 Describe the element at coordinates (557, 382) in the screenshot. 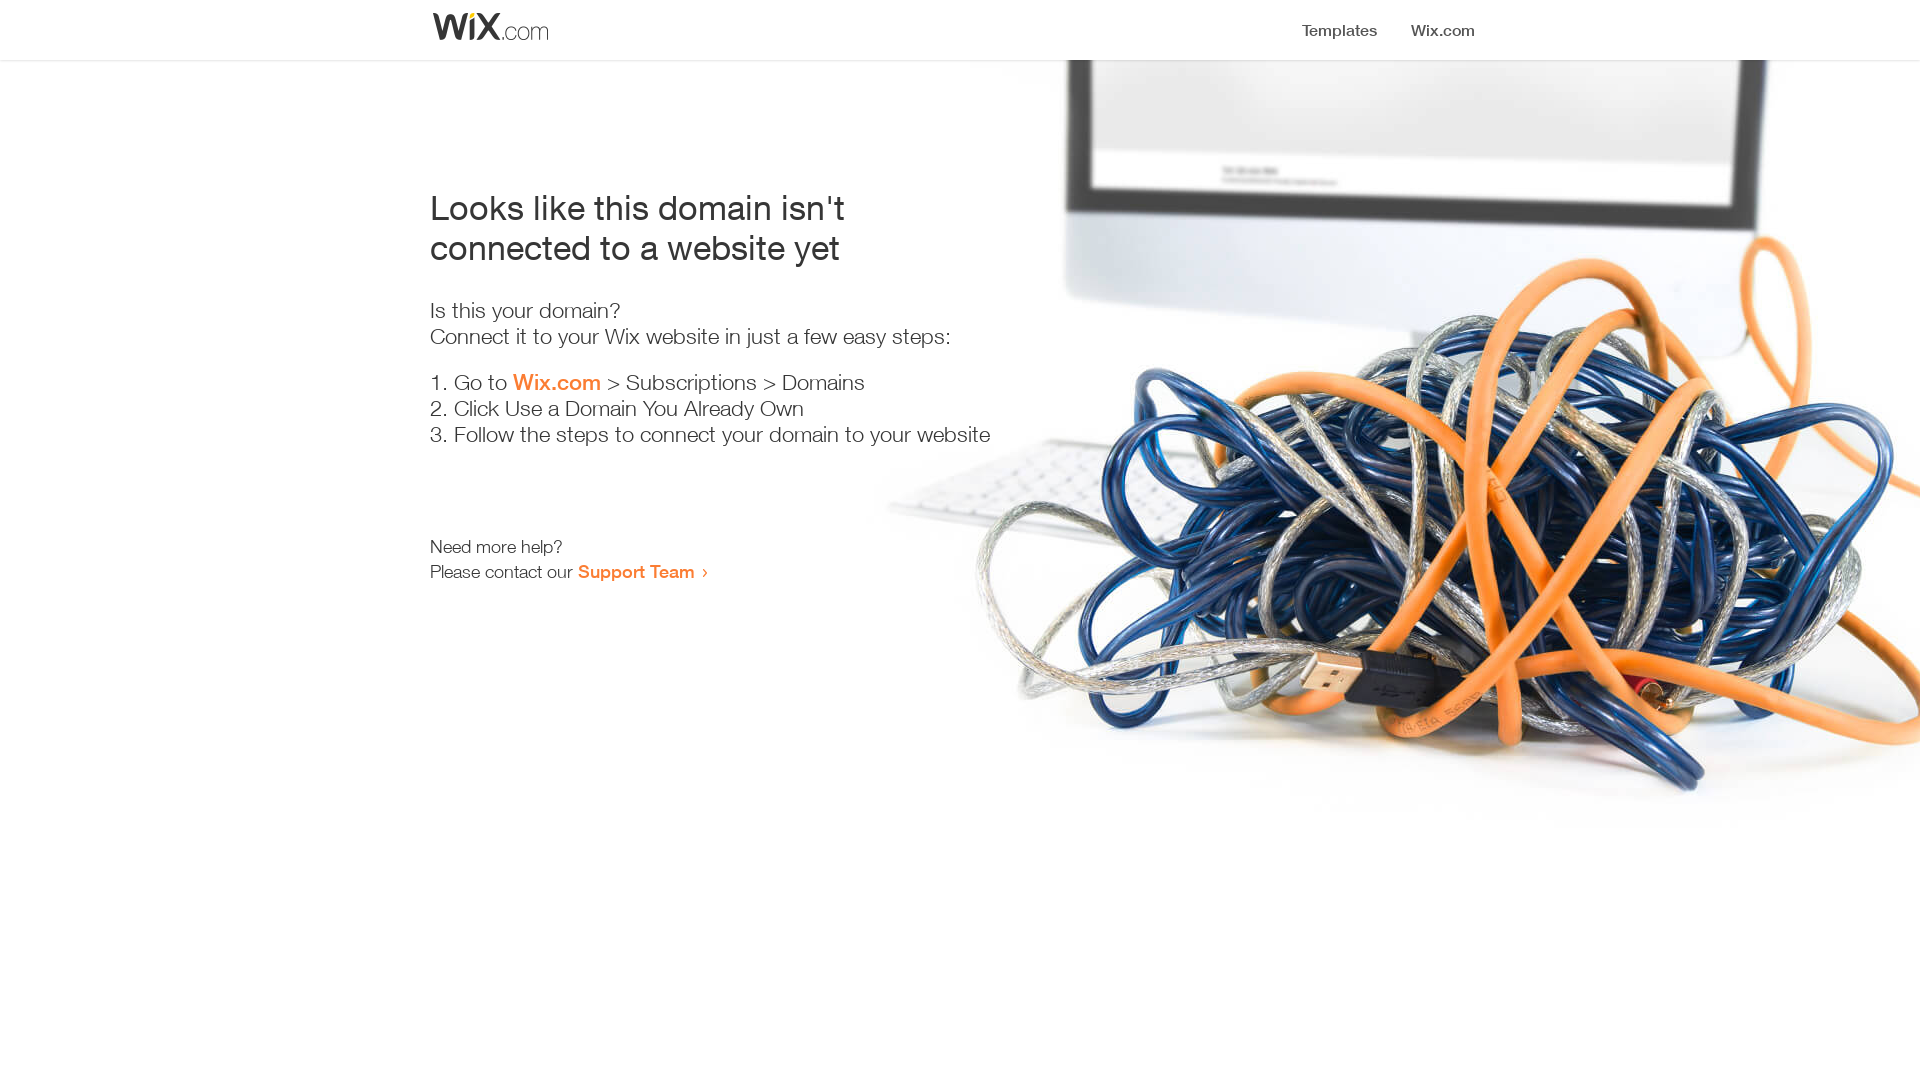

I see `Wix.com` at that location.